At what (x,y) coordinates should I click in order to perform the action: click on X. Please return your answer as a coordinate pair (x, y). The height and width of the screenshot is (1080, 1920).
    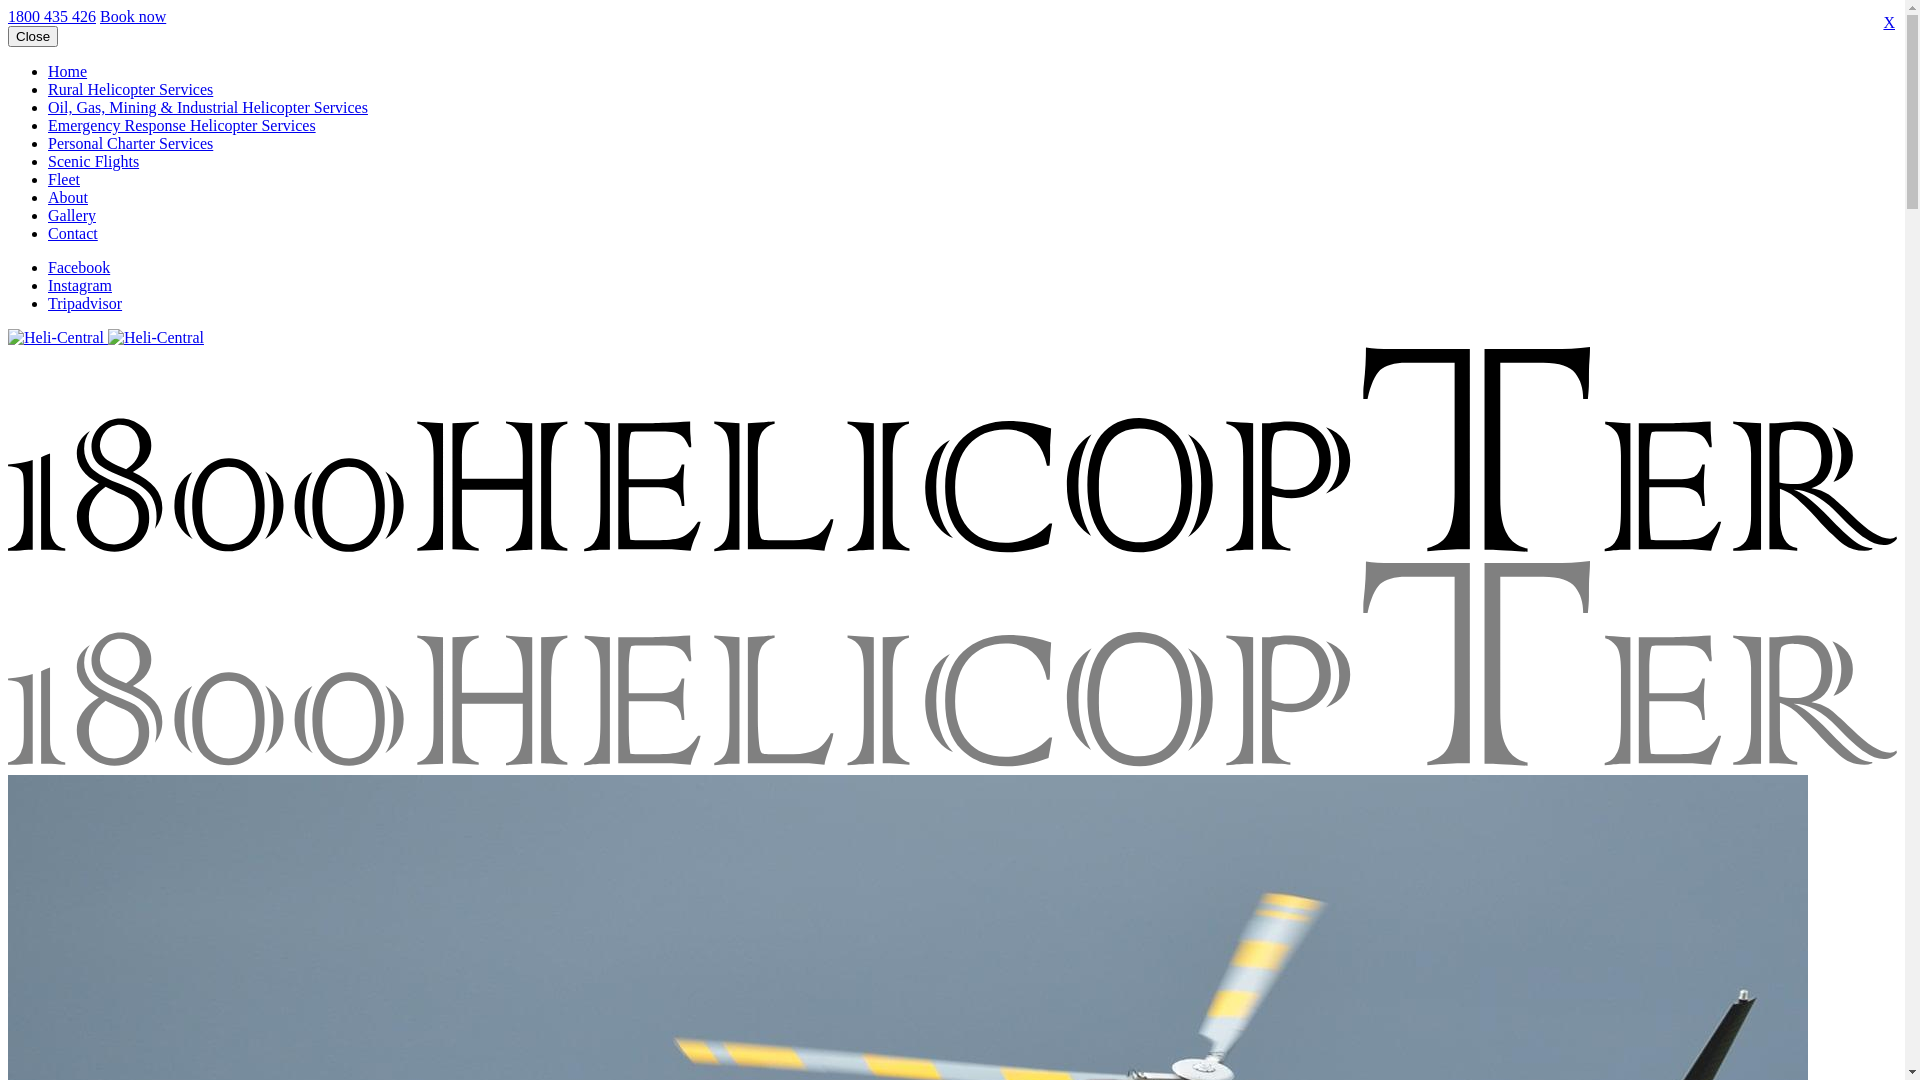
    Looking at the image, I should click on (1889, 23).